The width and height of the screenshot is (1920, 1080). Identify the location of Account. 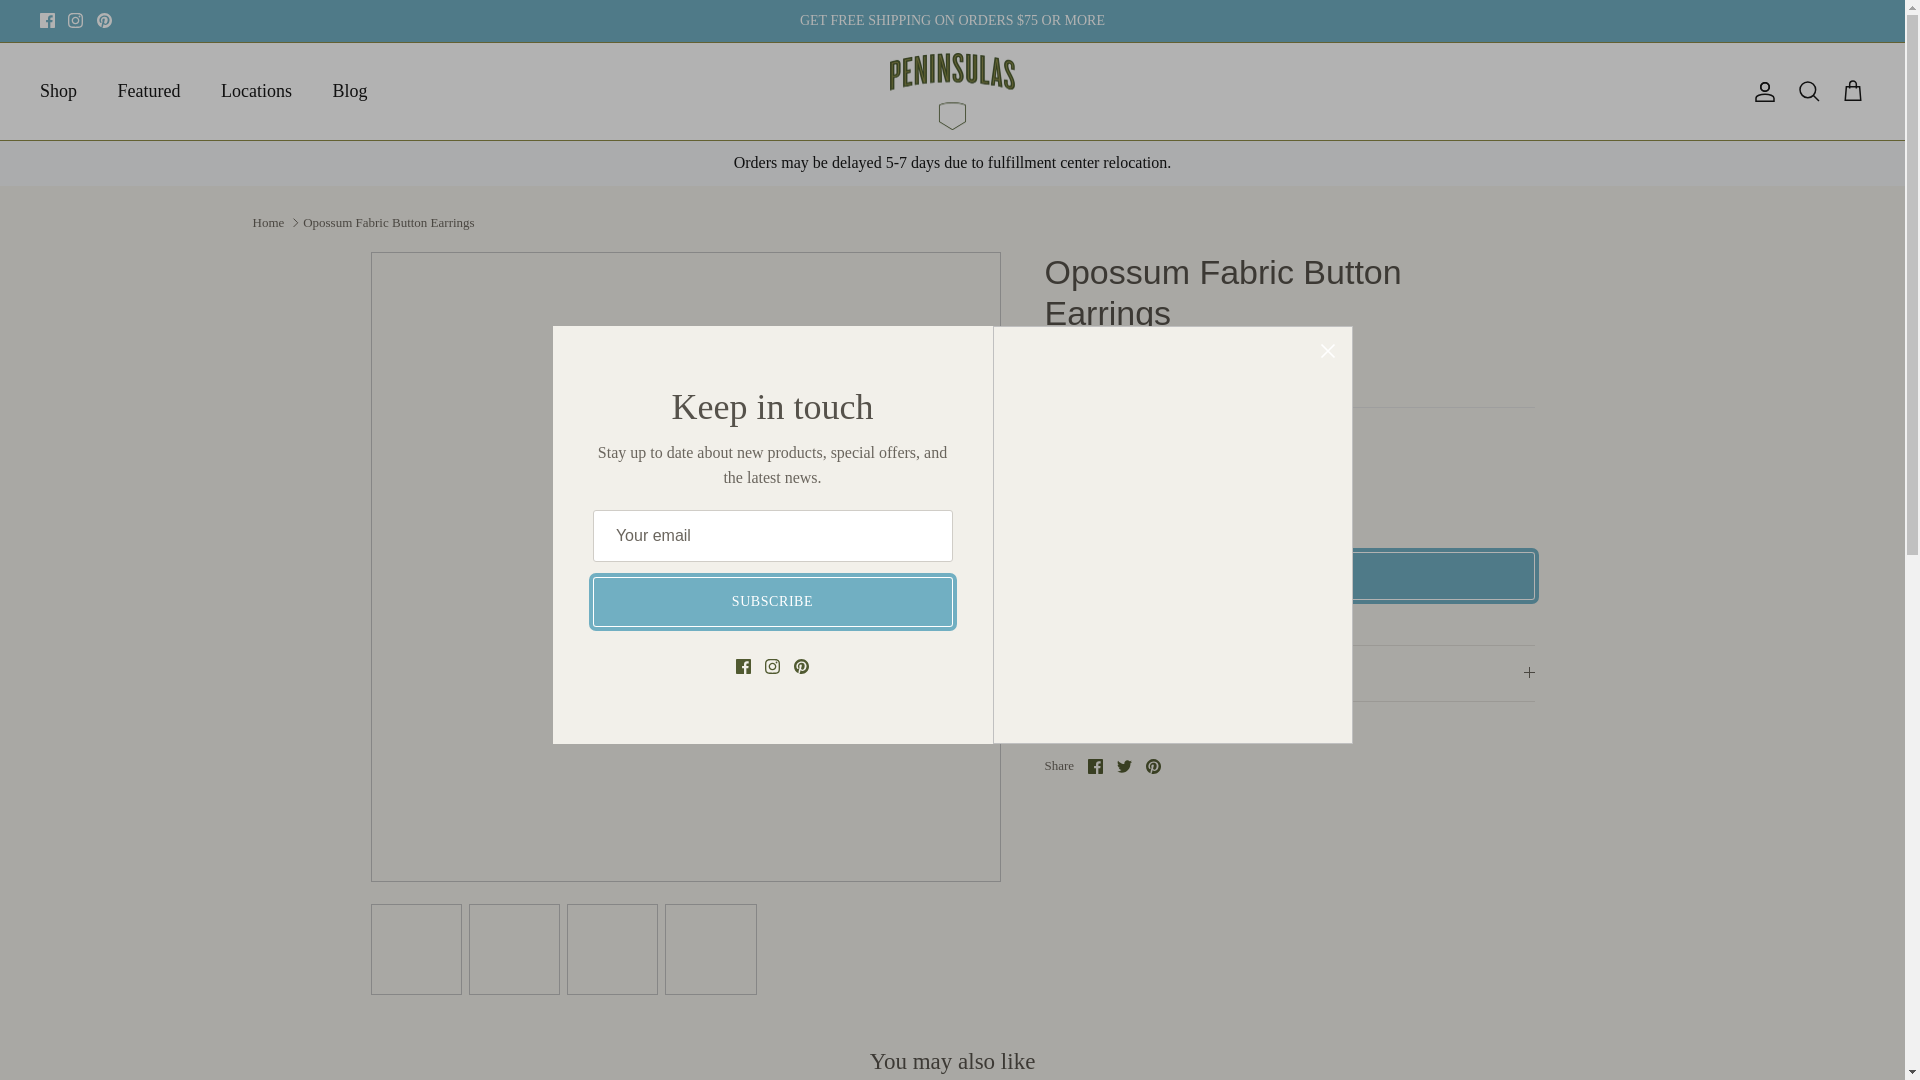
(1761, 91).